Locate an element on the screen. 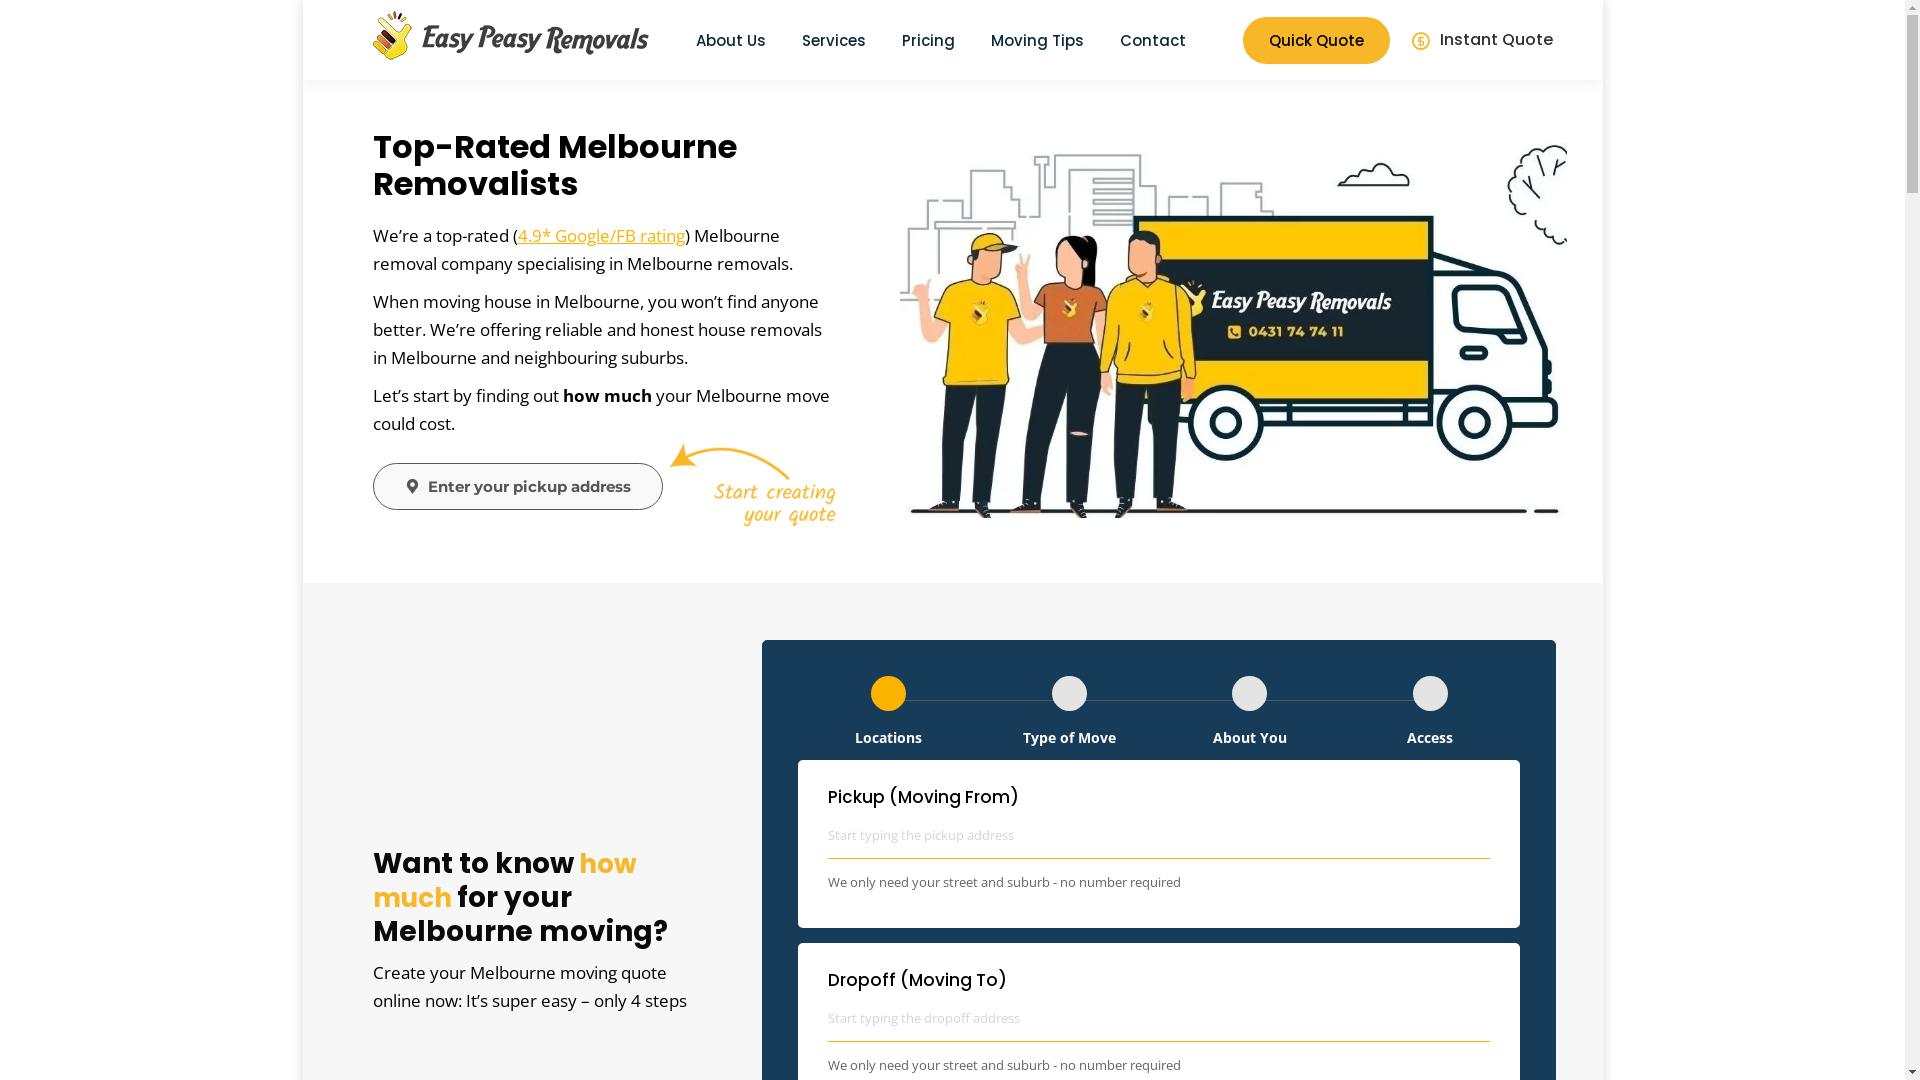 Image resolution: width=1920 pixels, height=1080 pixels. Start creating your quote is located at coordinates (755, 484).